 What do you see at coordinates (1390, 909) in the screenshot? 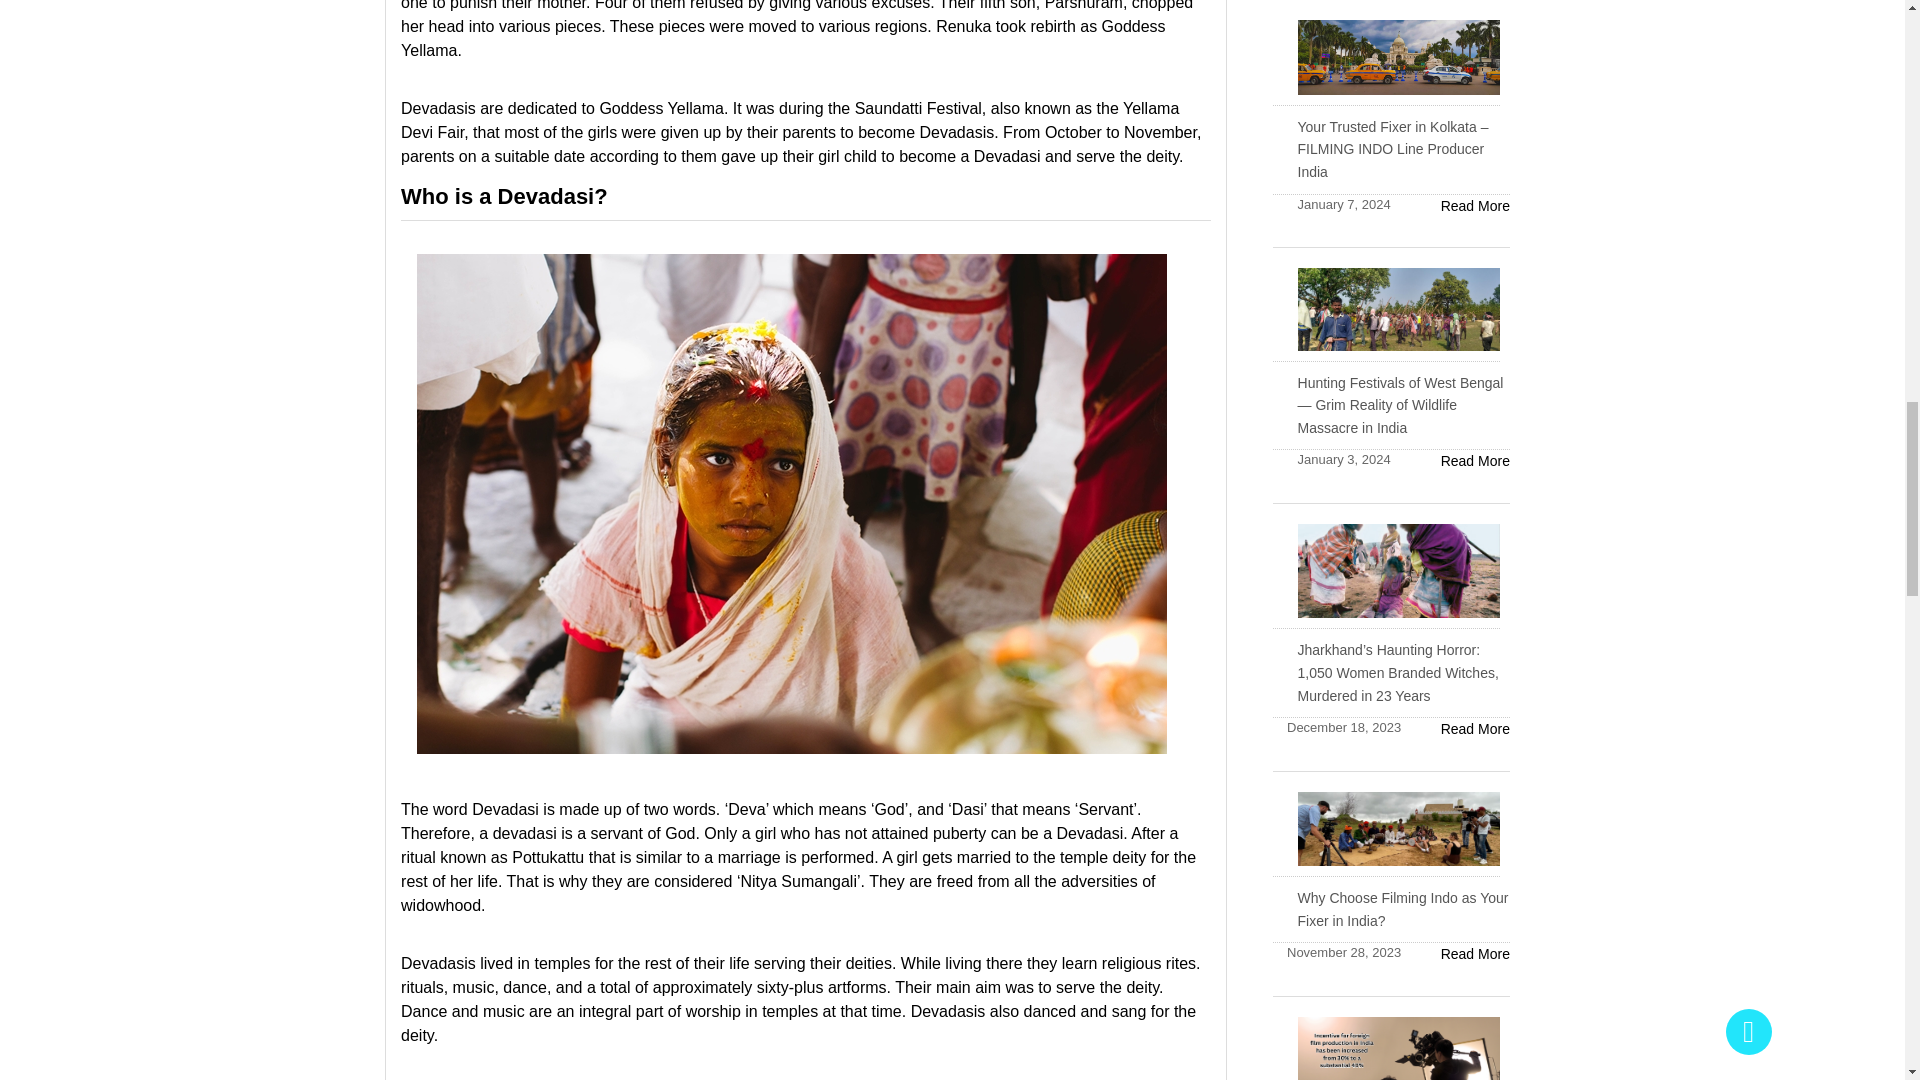
I see `Why Choose Filming Indo as Your Fixer in India?` at bounding box center [1390, 909].